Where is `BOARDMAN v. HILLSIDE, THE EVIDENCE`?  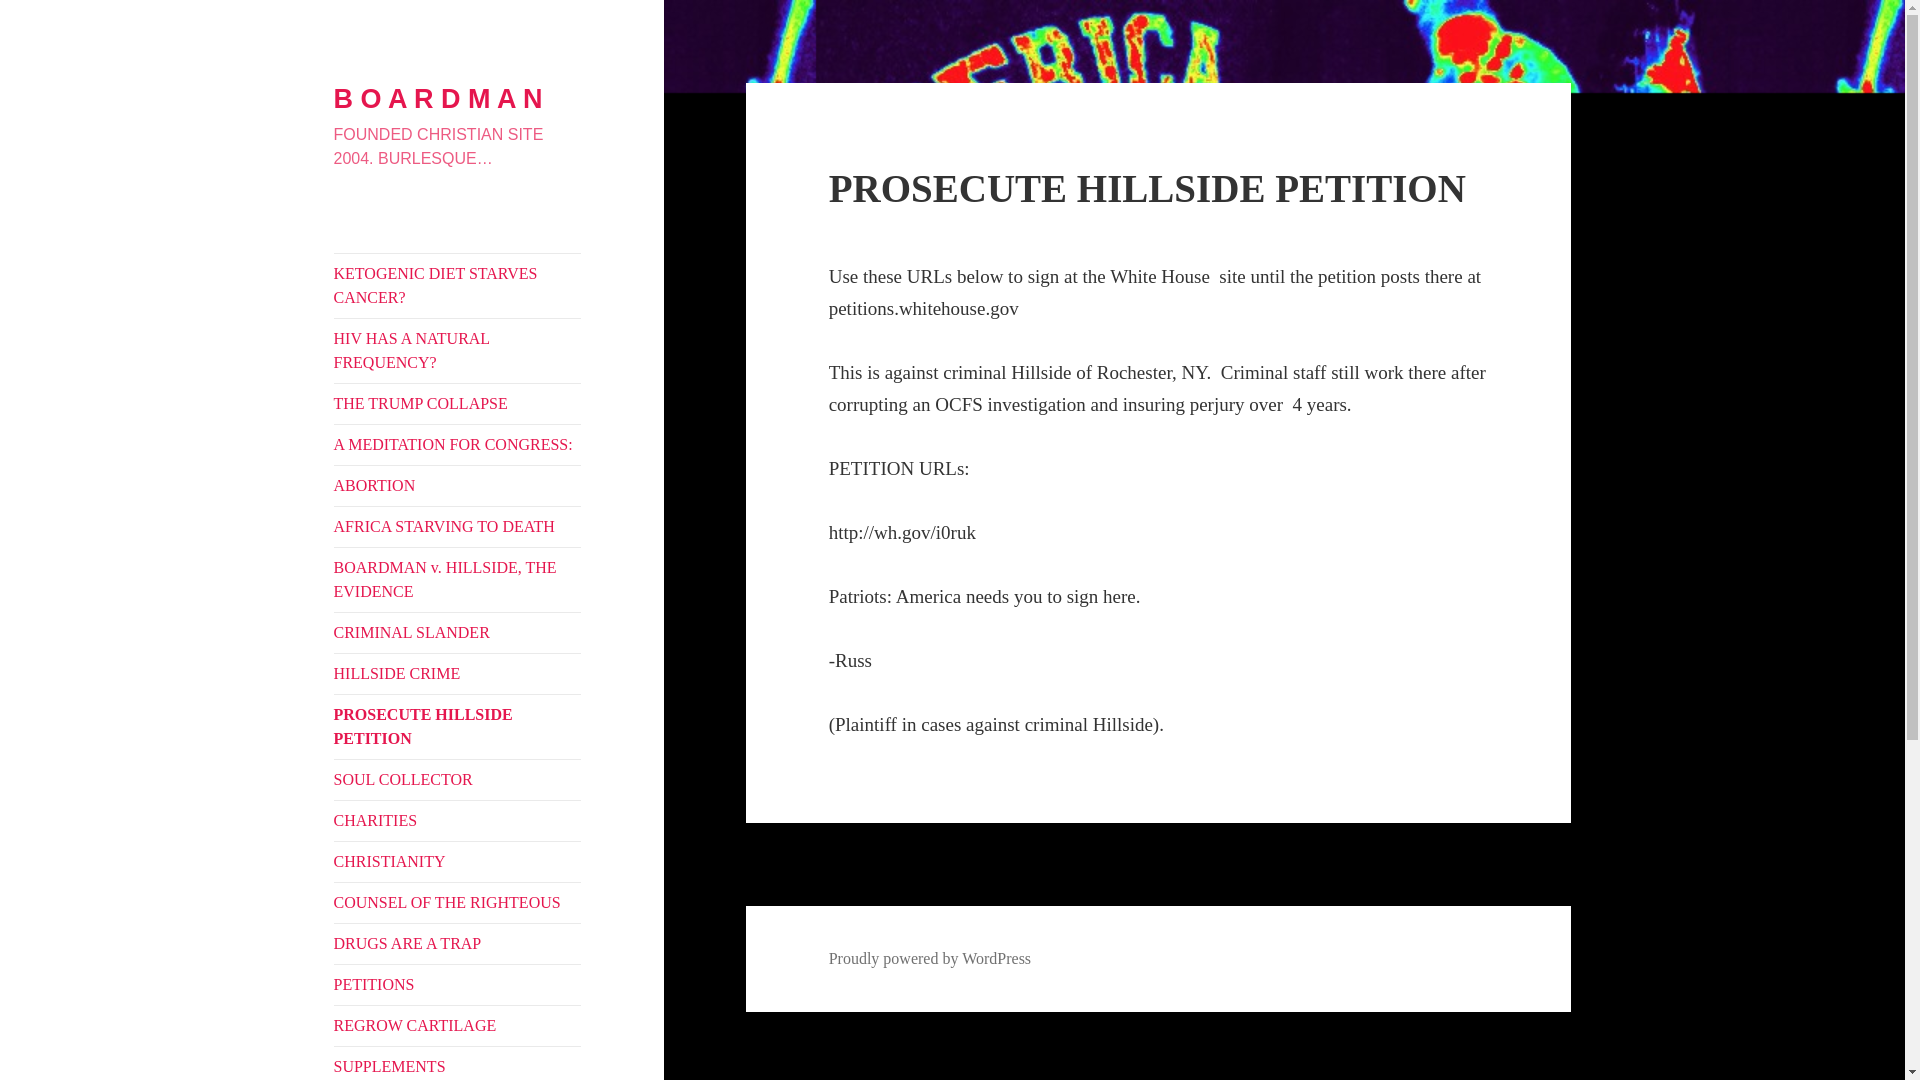 BOARDMAN v. HILLSIDE, THE EVIDENCE is located at coordinates (458, 580).